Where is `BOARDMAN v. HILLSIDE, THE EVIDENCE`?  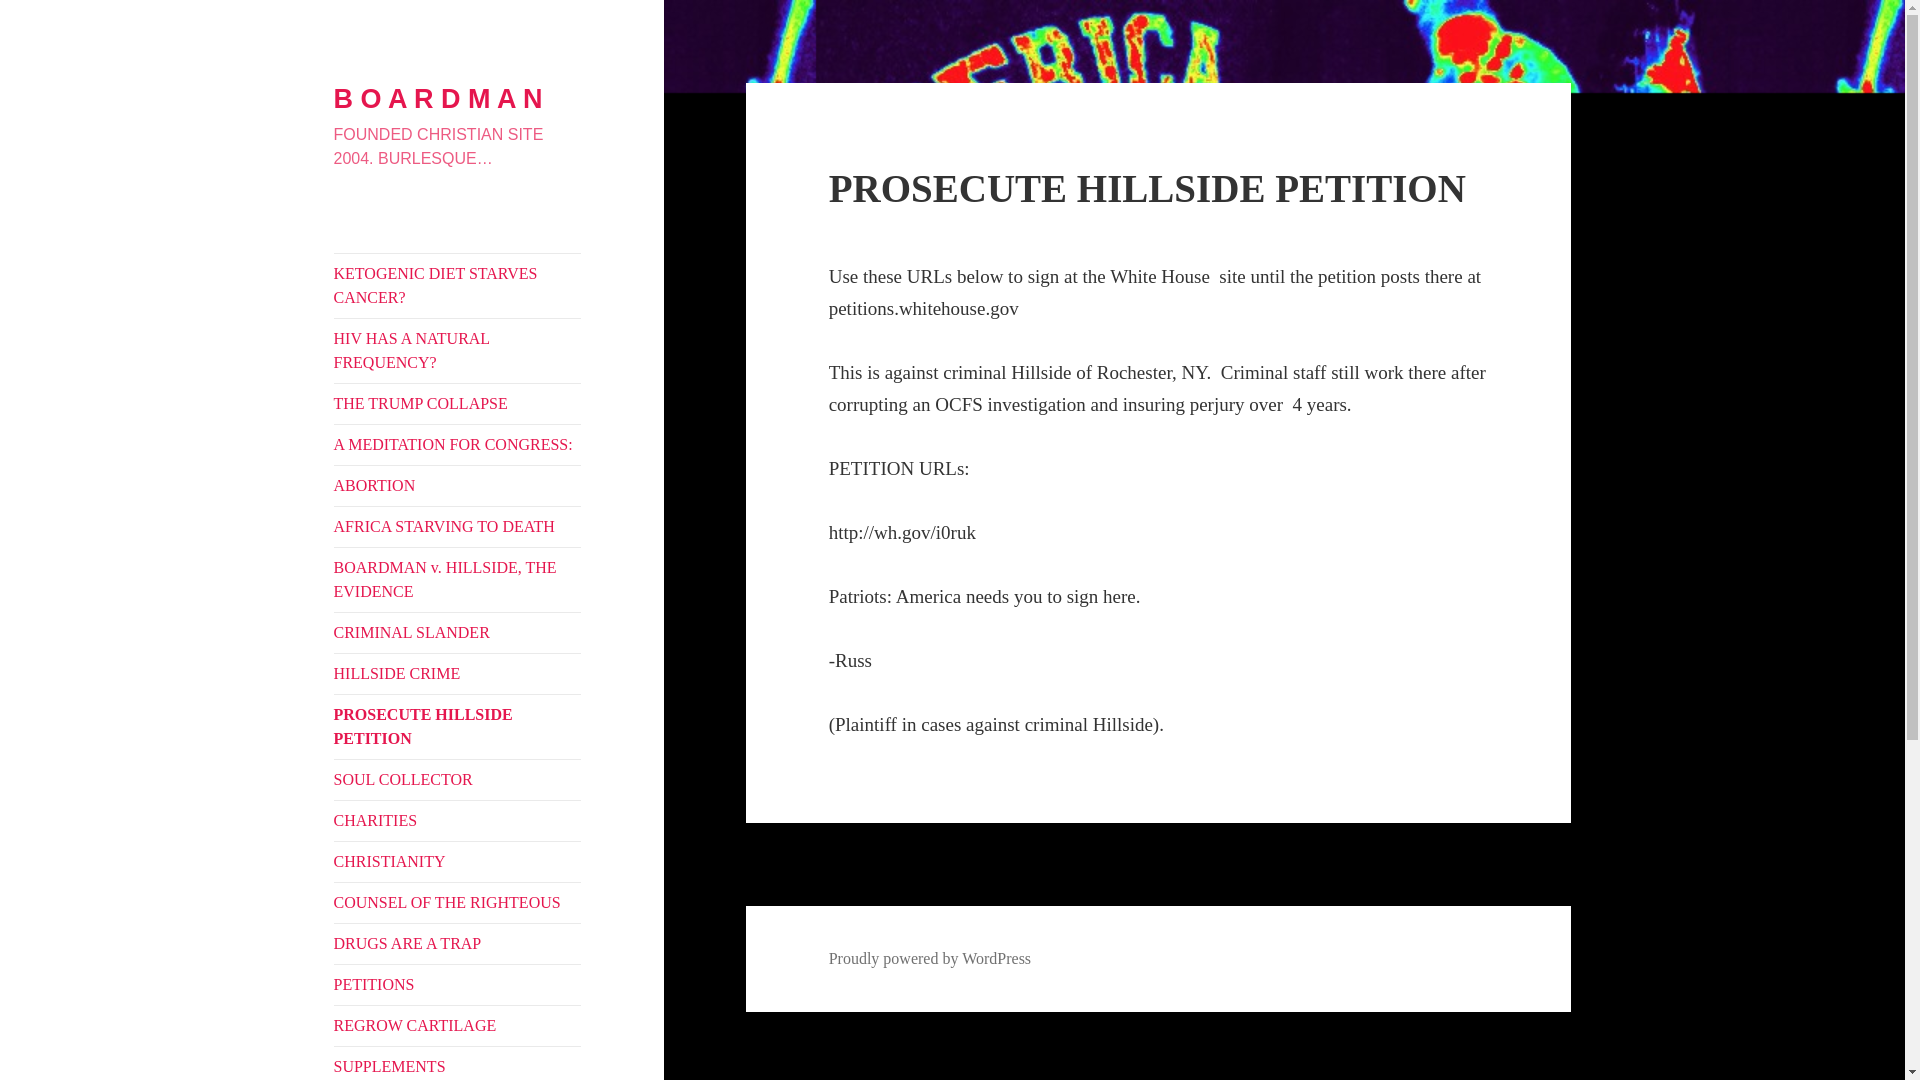 BOARDMAN v. HILLSIDE, THE EVIDENCE is located at coordinates (458, 580).